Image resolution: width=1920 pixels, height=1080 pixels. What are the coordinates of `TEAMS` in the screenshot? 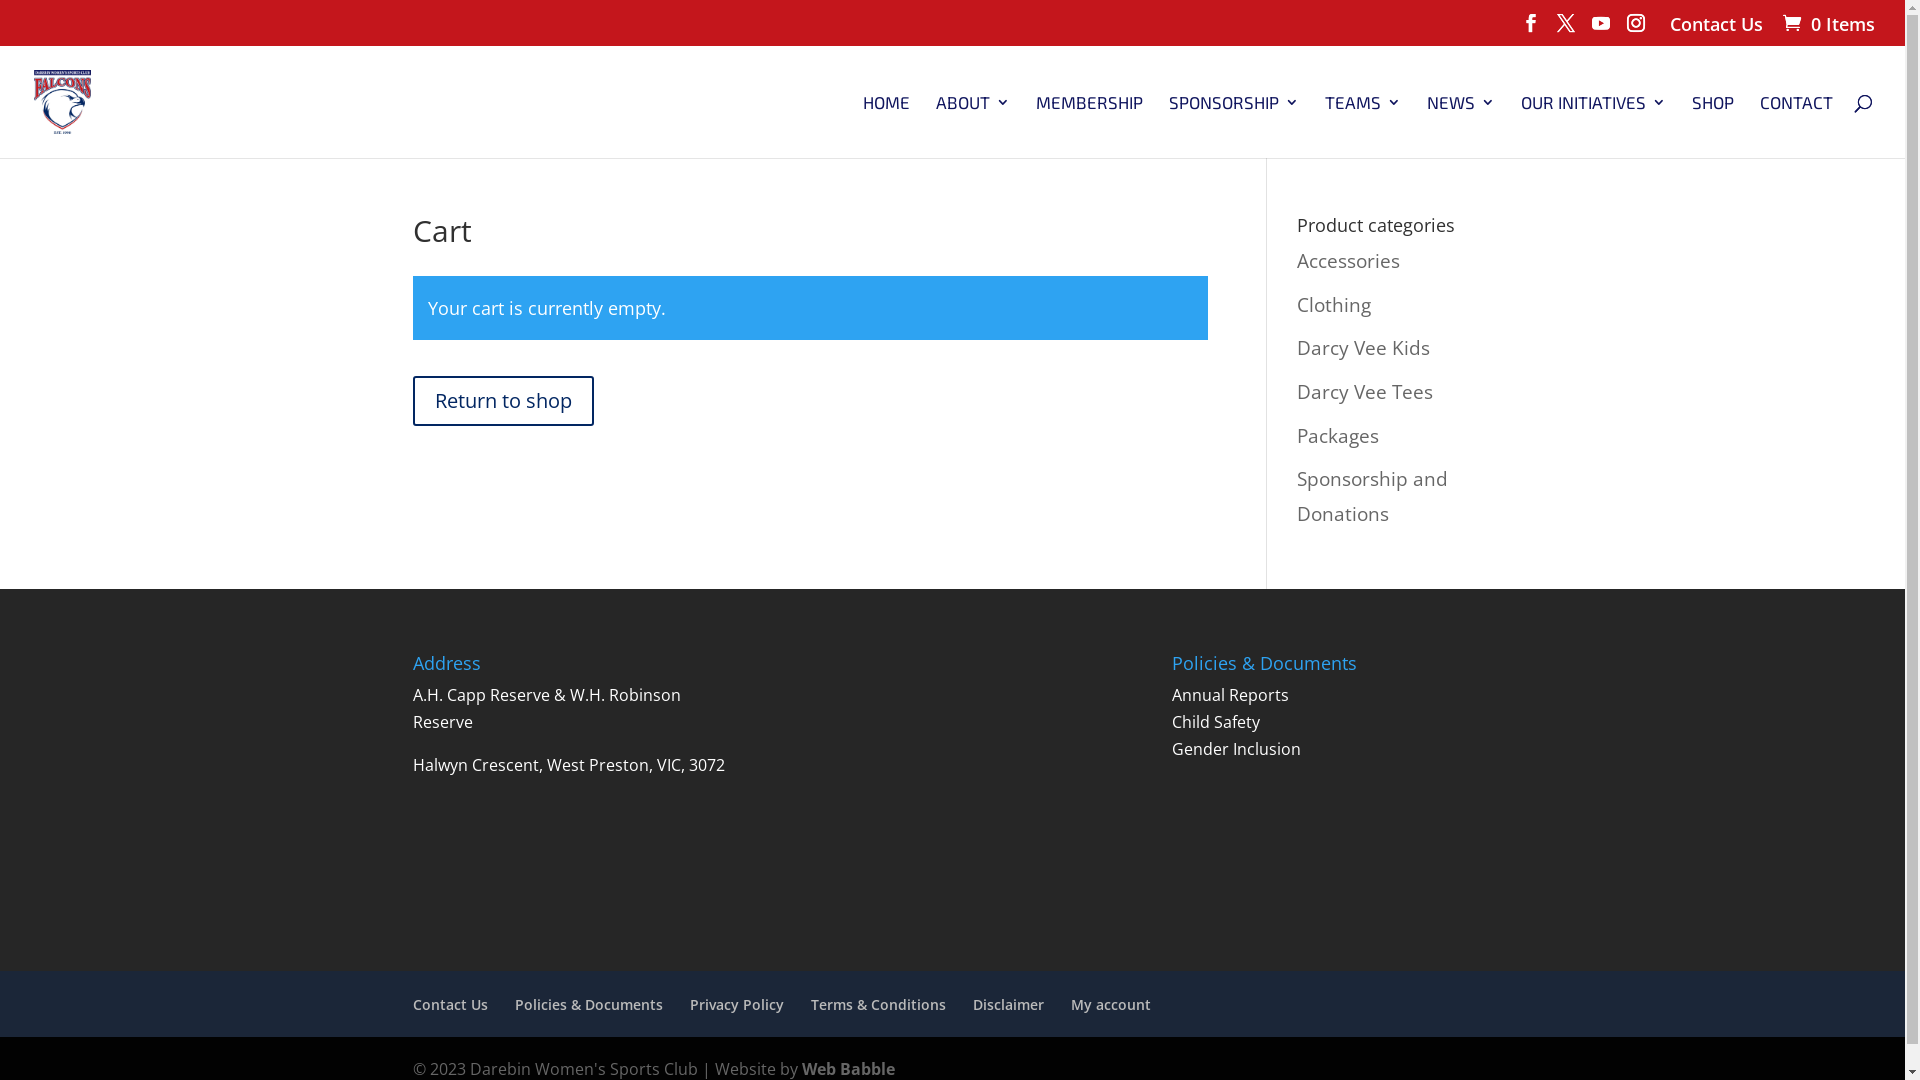 It's located at (1363, 126).